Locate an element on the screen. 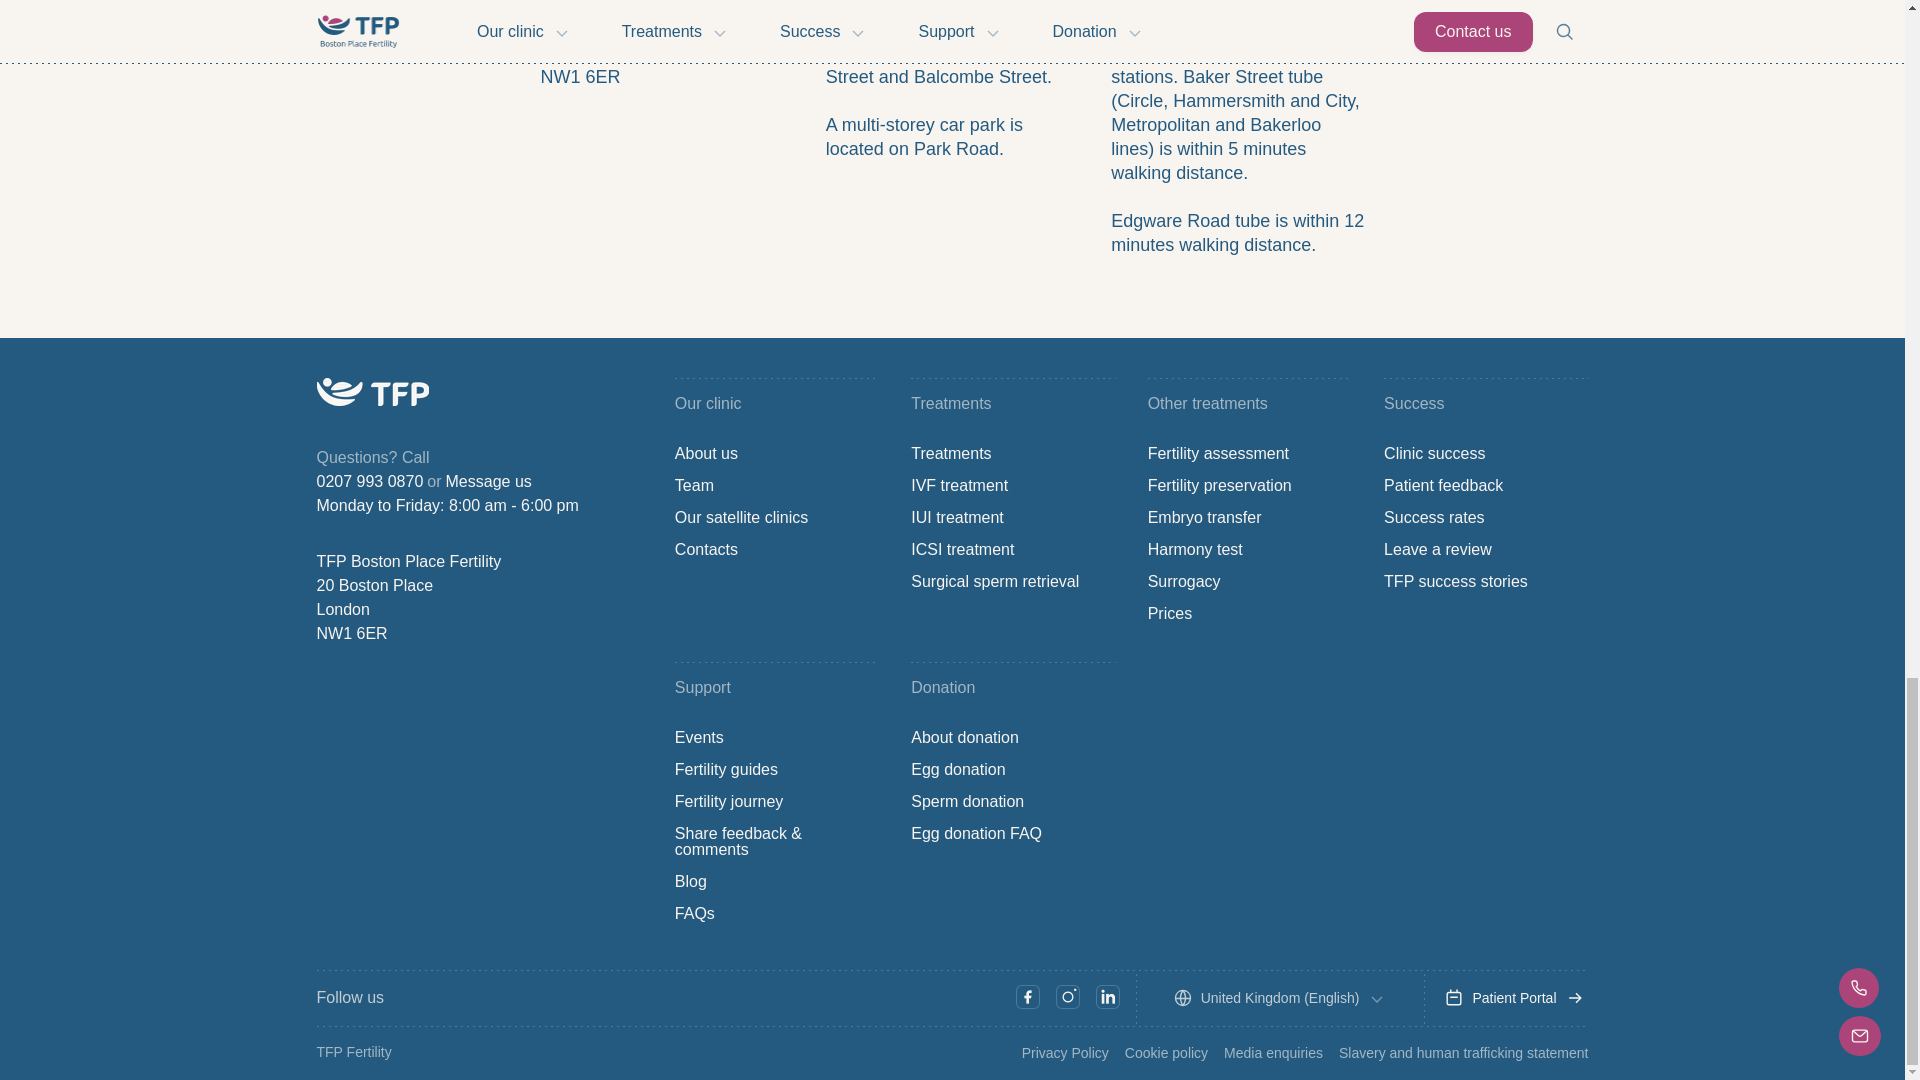 The width and height of the screenshot is (1920, 1080). Patient feedback is located at coordinates (1444, 486).